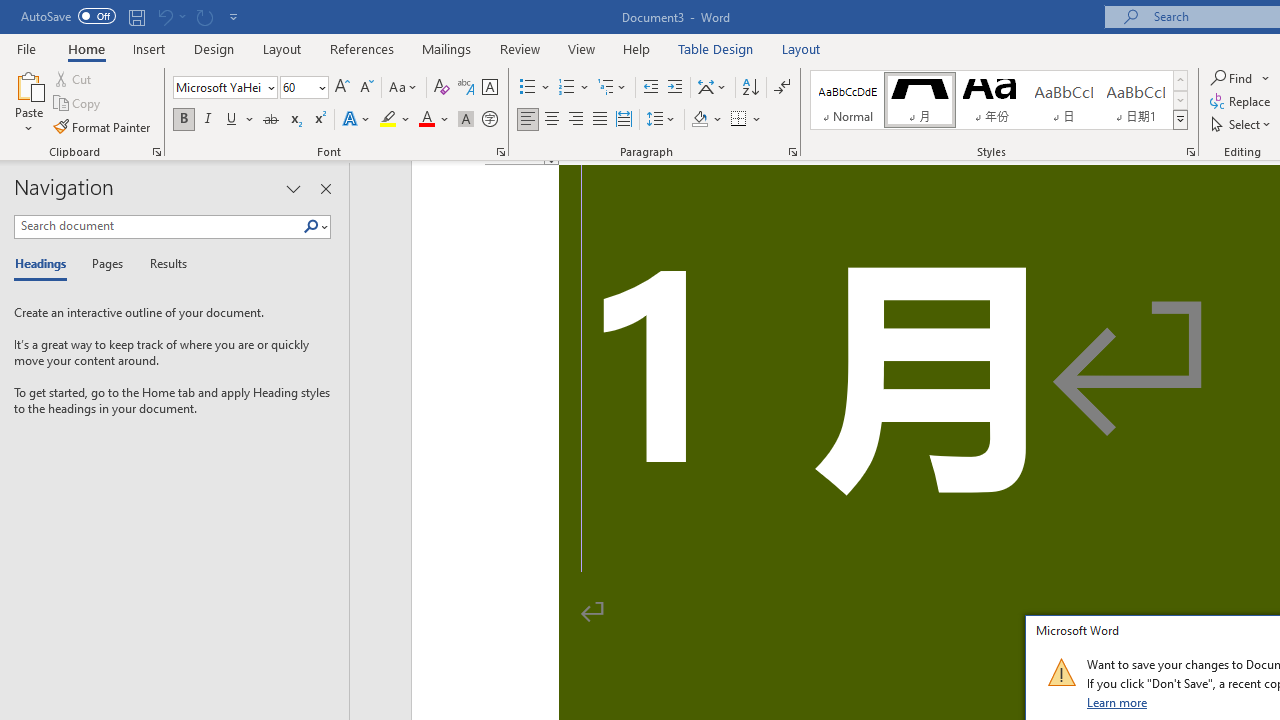  Describe the element at coordinates (342, 88) in the screenshot. I see `Grow Font` at that location.